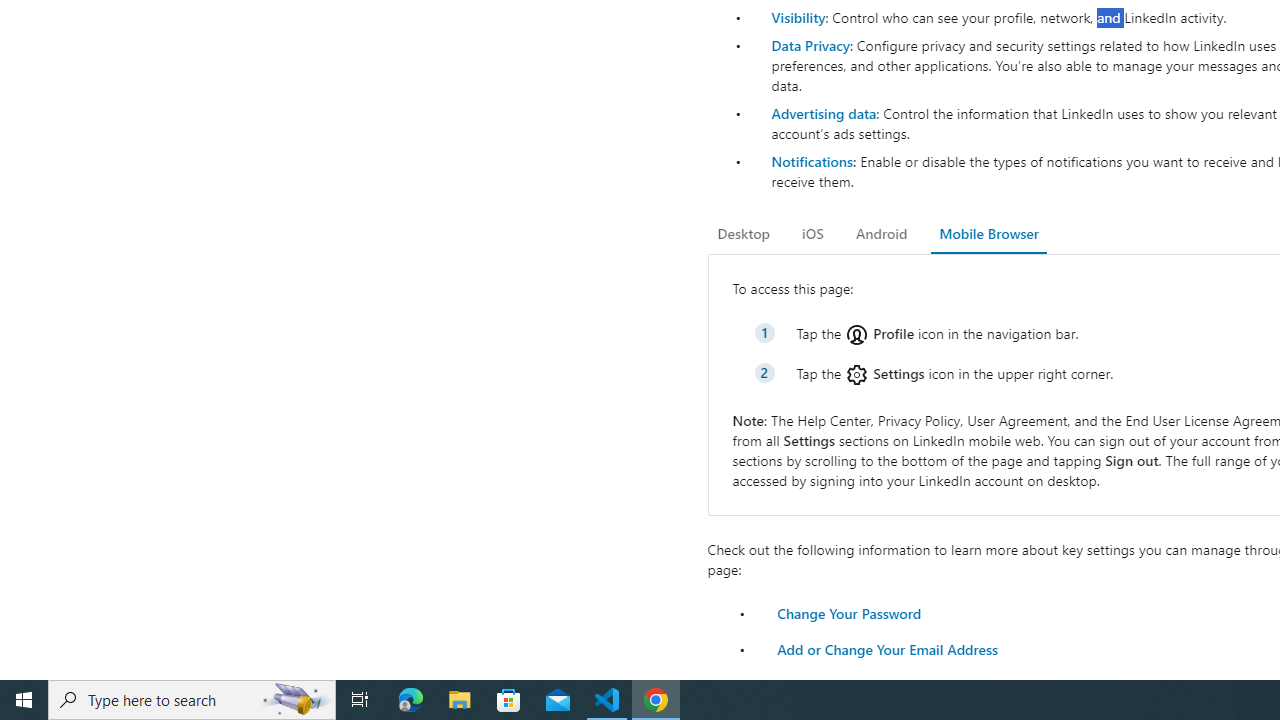 This screenshot has width=1280, height=720. I want to click on Desktop, so click(744, 234).